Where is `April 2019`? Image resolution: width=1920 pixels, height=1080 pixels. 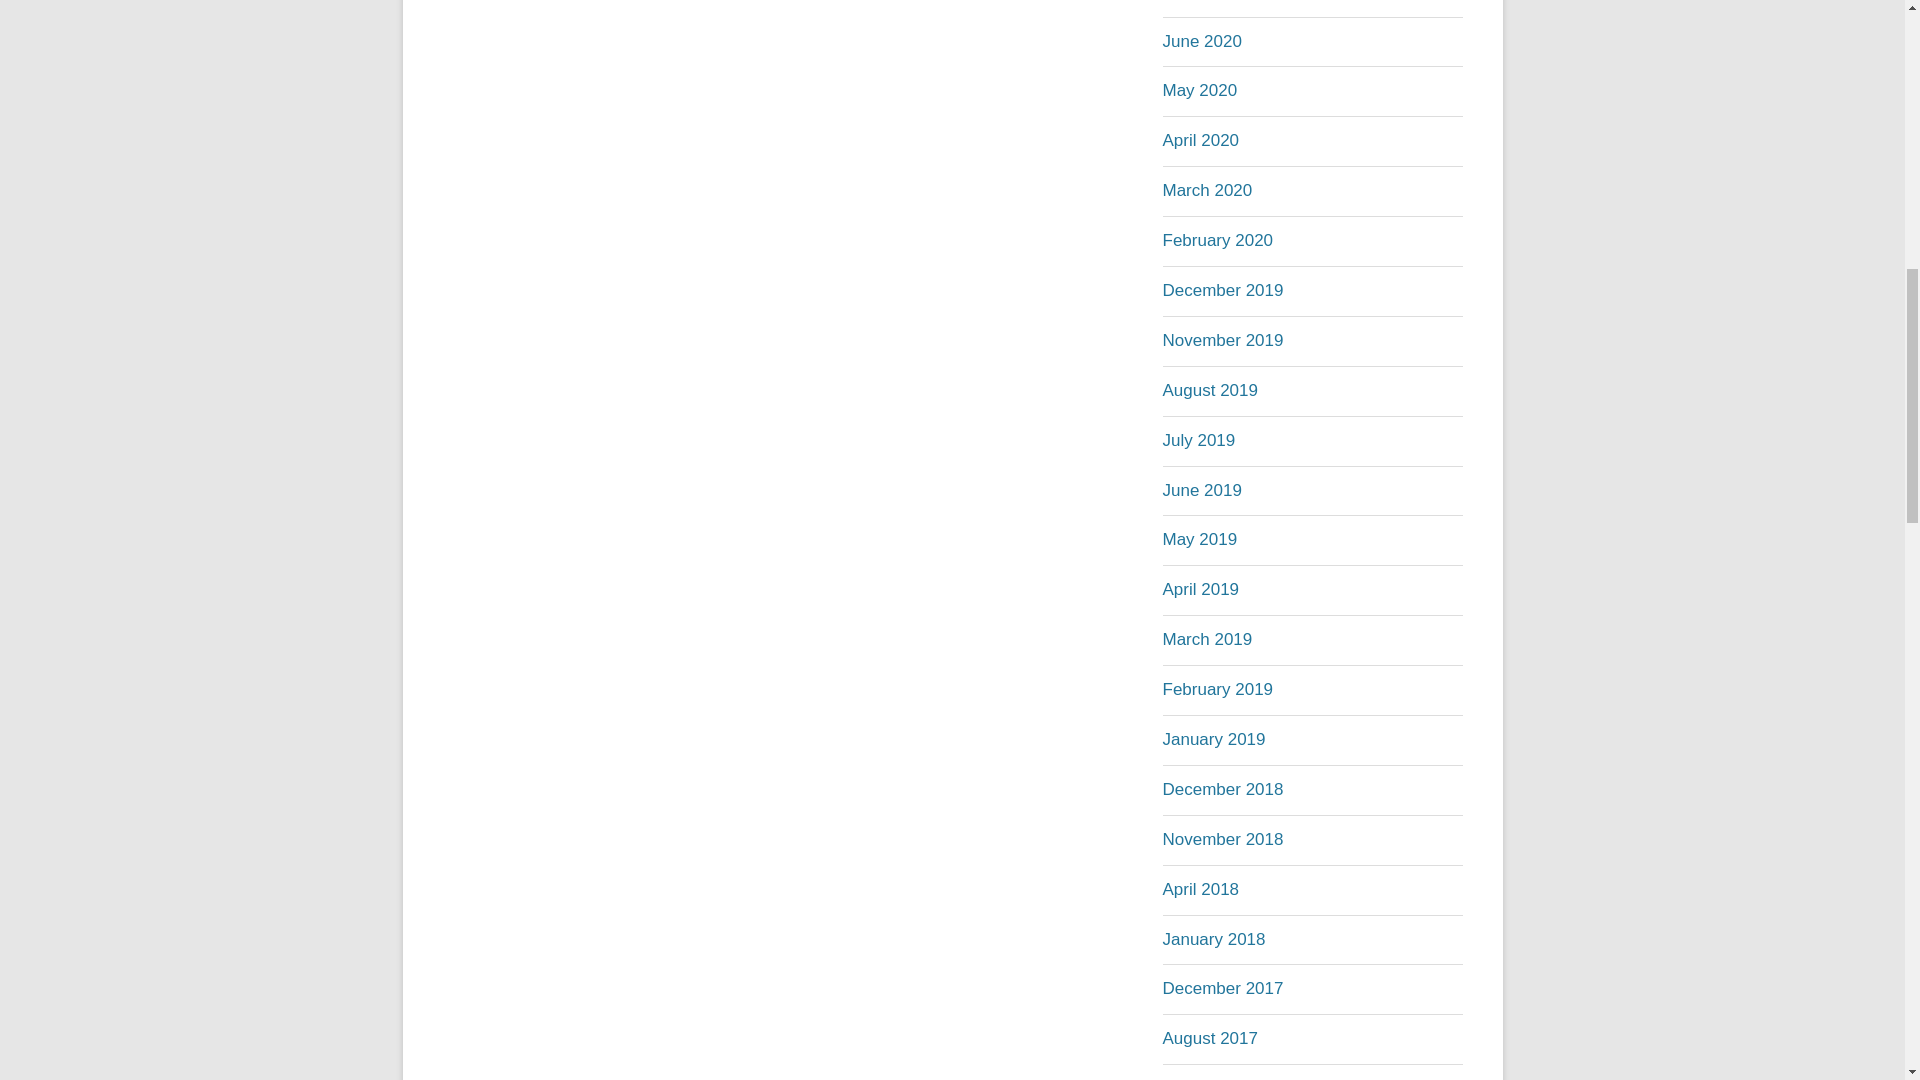
April 2019 is located at coordinates (1200, 589).